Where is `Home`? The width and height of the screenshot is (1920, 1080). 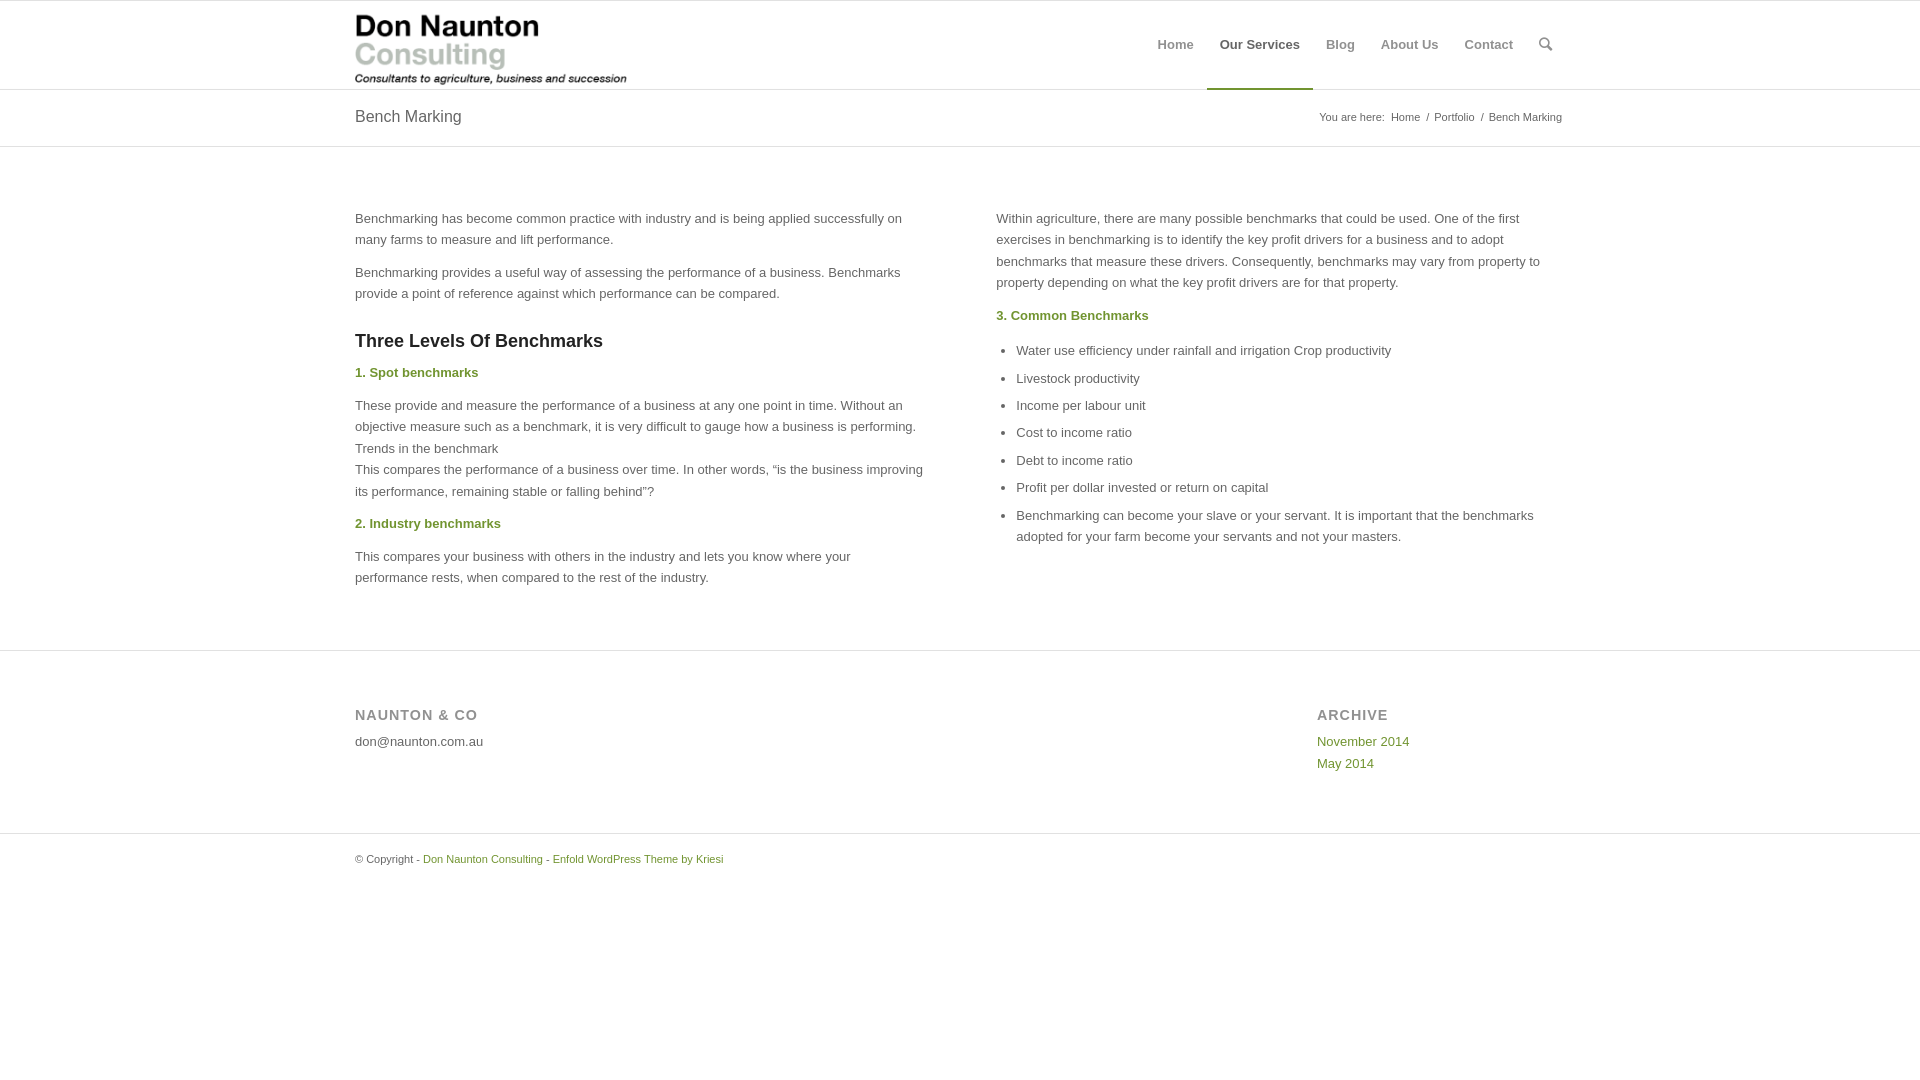 Home is located at coordinates (1406, 118).